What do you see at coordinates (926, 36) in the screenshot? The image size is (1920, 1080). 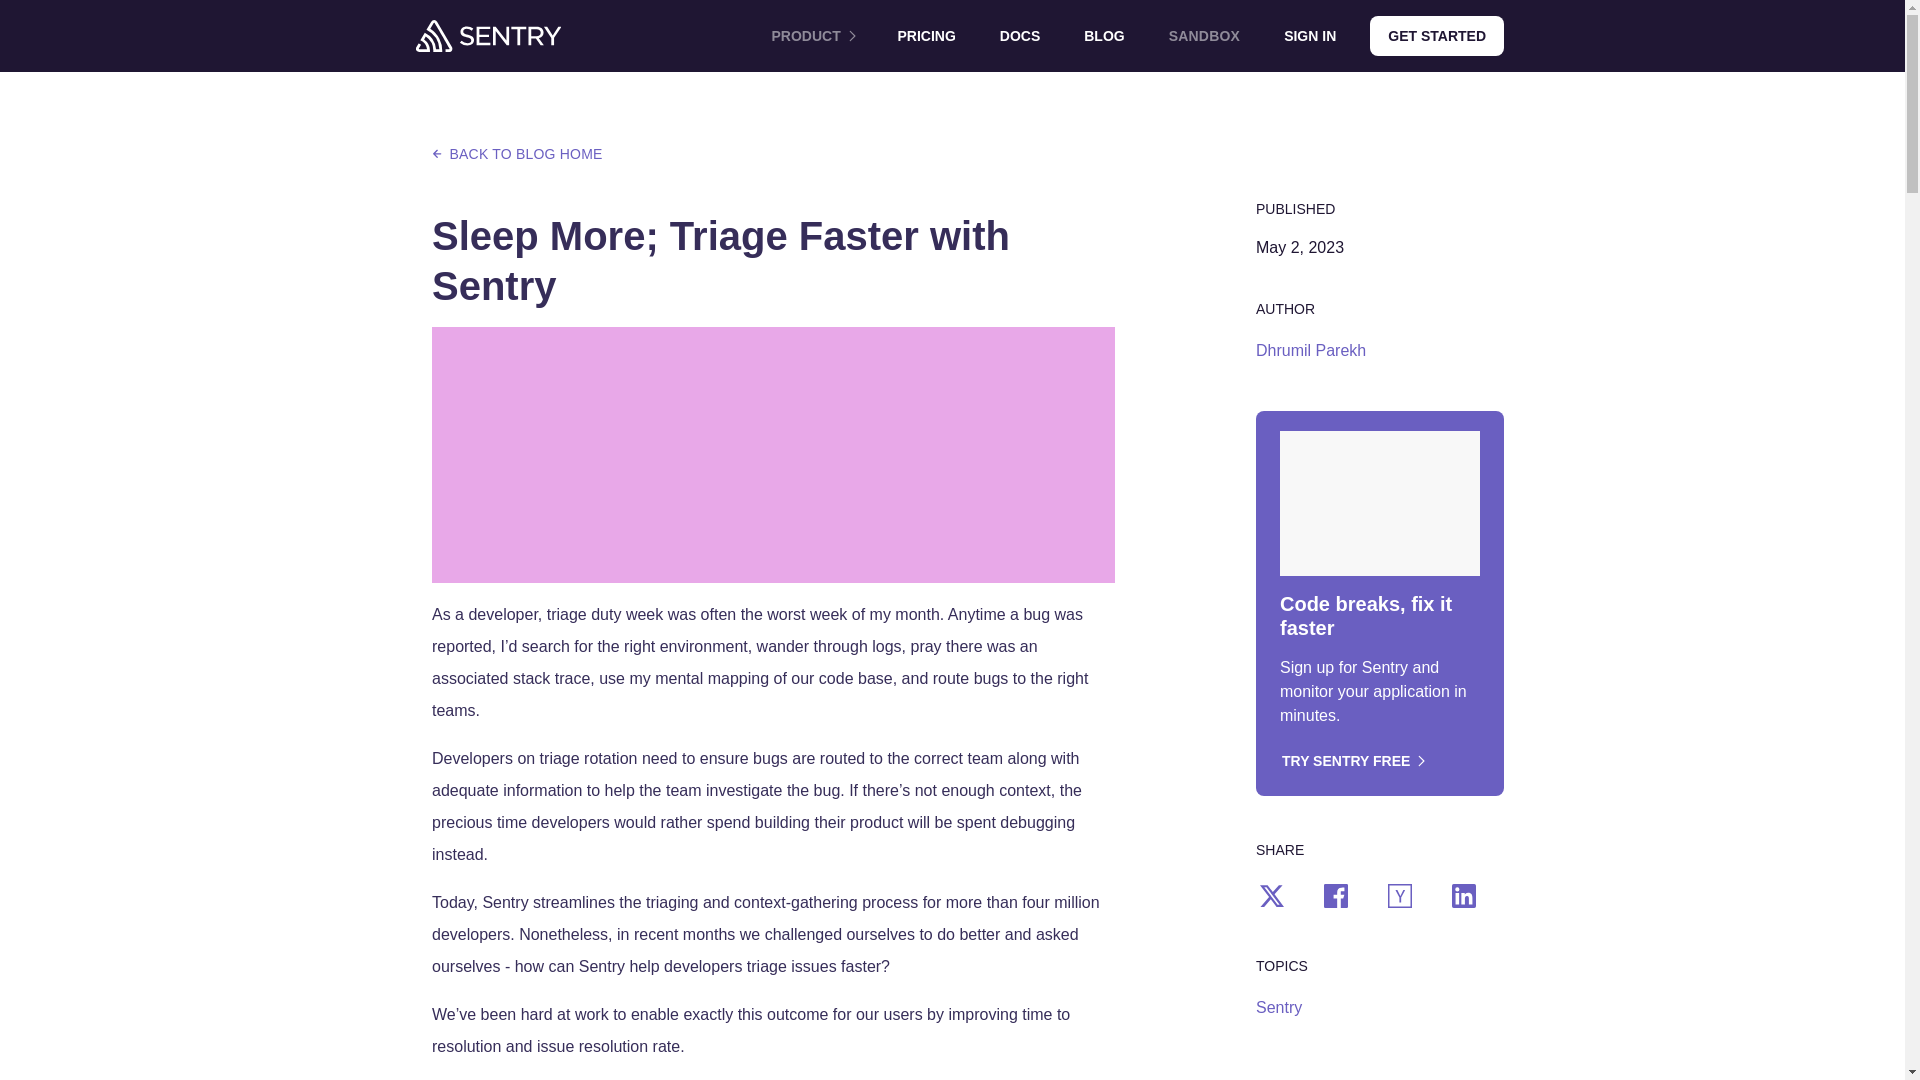 I see `PRICING` at bounding box center [926, 36].